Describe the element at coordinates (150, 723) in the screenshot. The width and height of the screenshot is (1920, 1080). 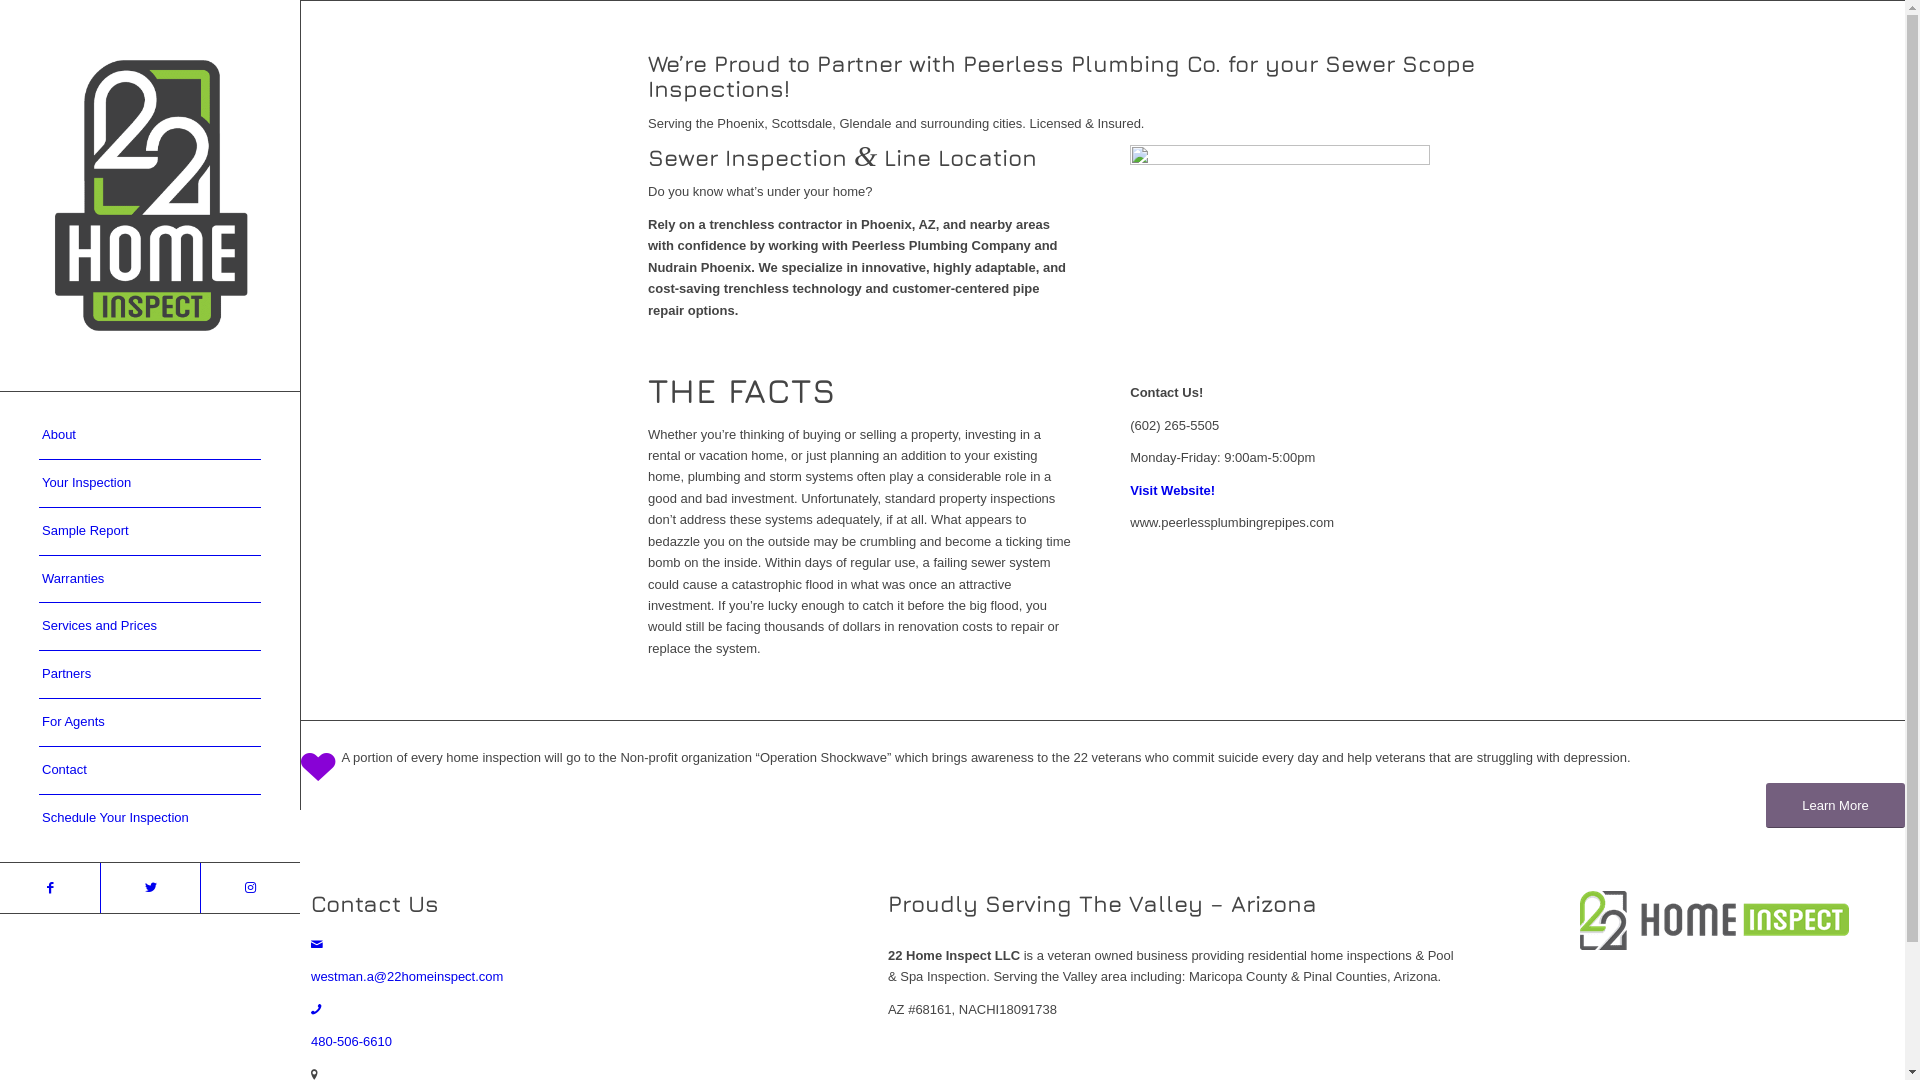
I see `For Agents` at that location.